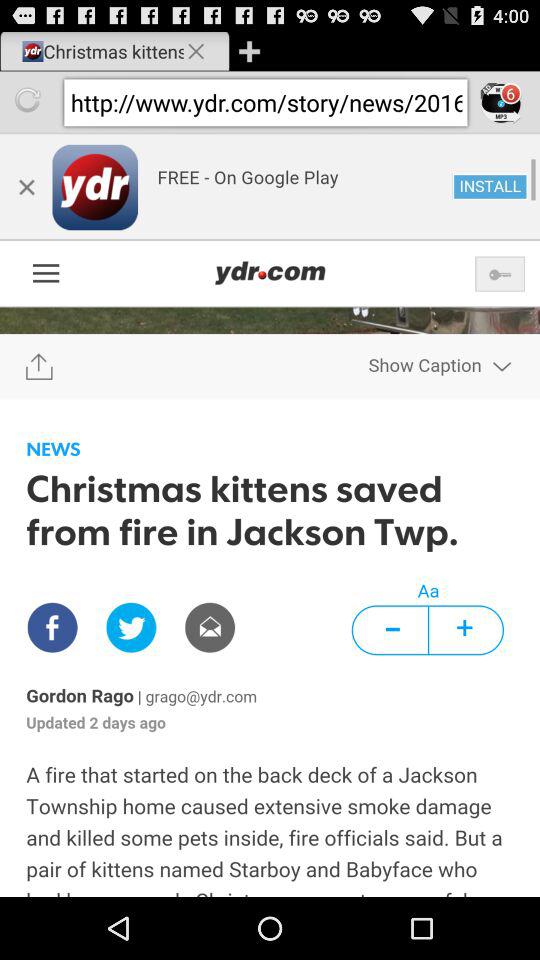  Describe the element at coordinates (249, 50) in the screenshot. I see `add new tab` at that location.